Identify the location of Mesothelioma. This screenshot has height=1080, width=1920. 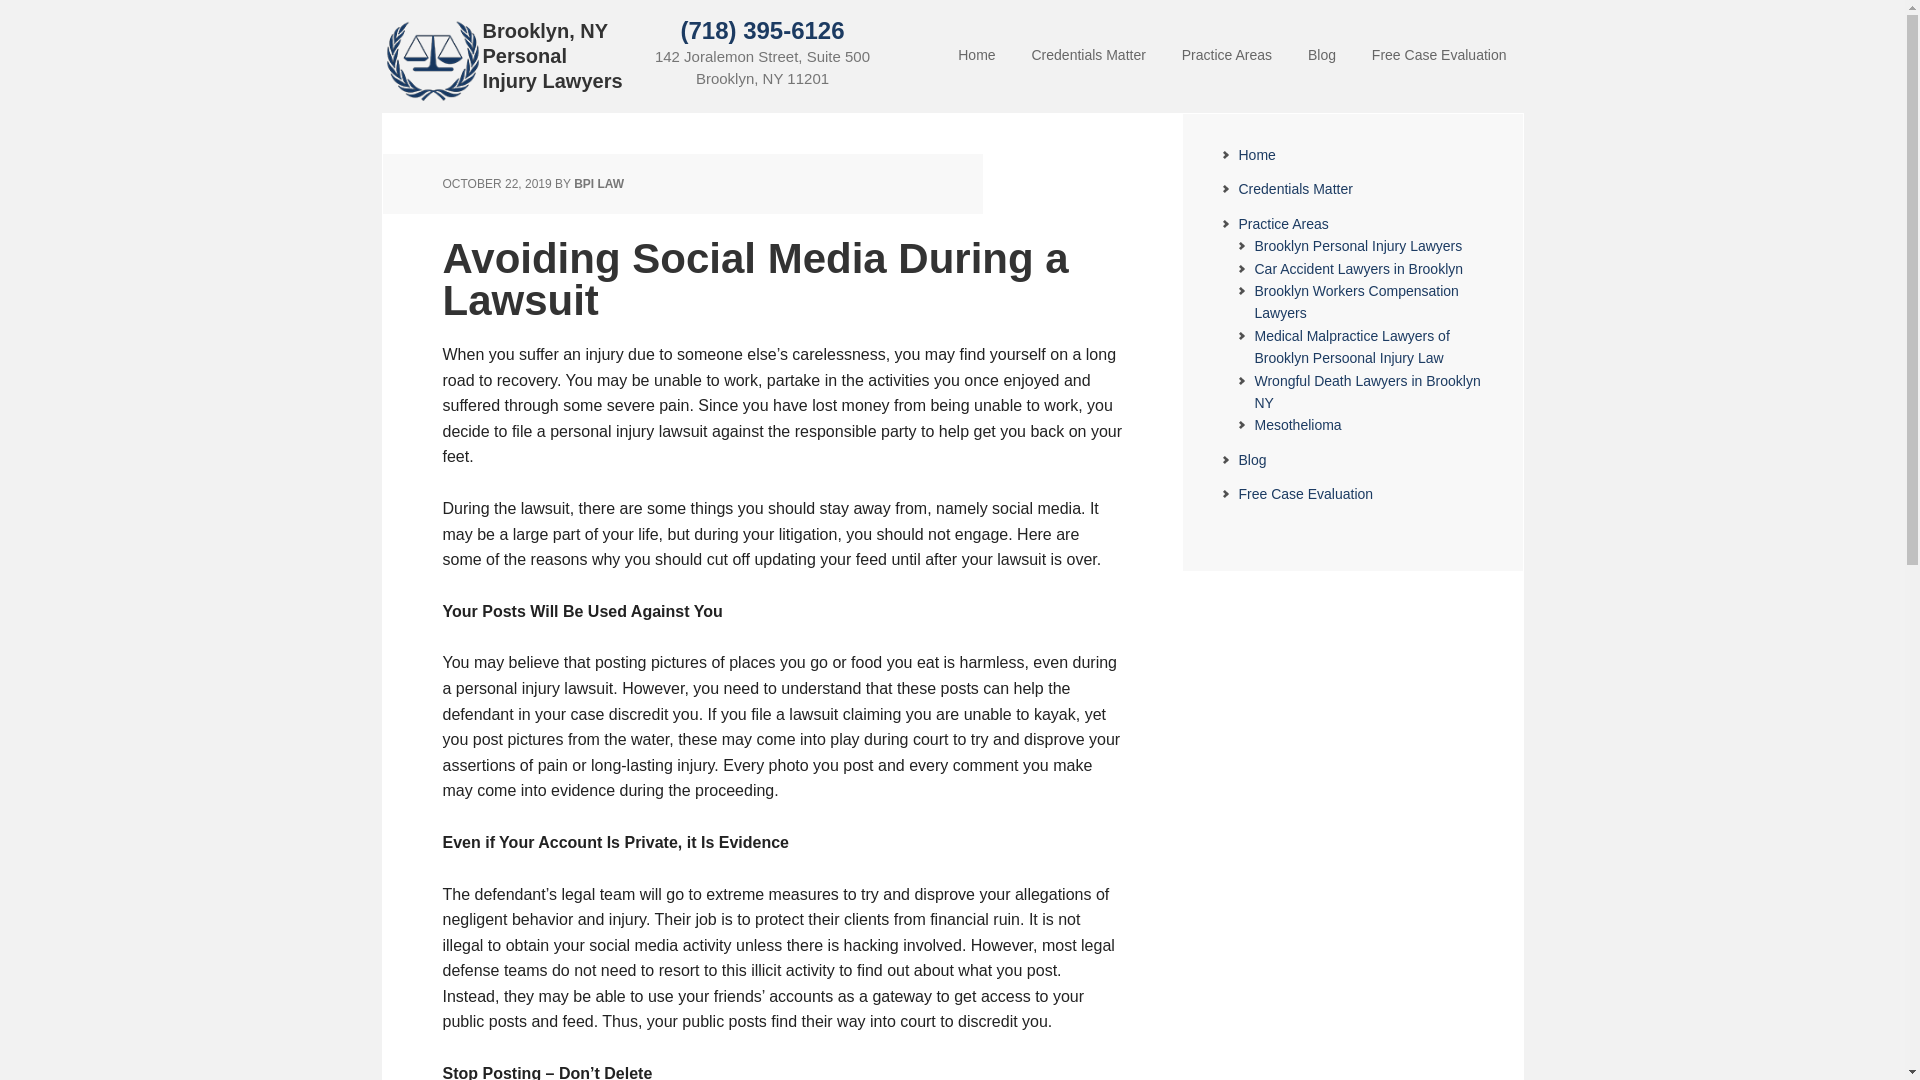
(1296, 424).